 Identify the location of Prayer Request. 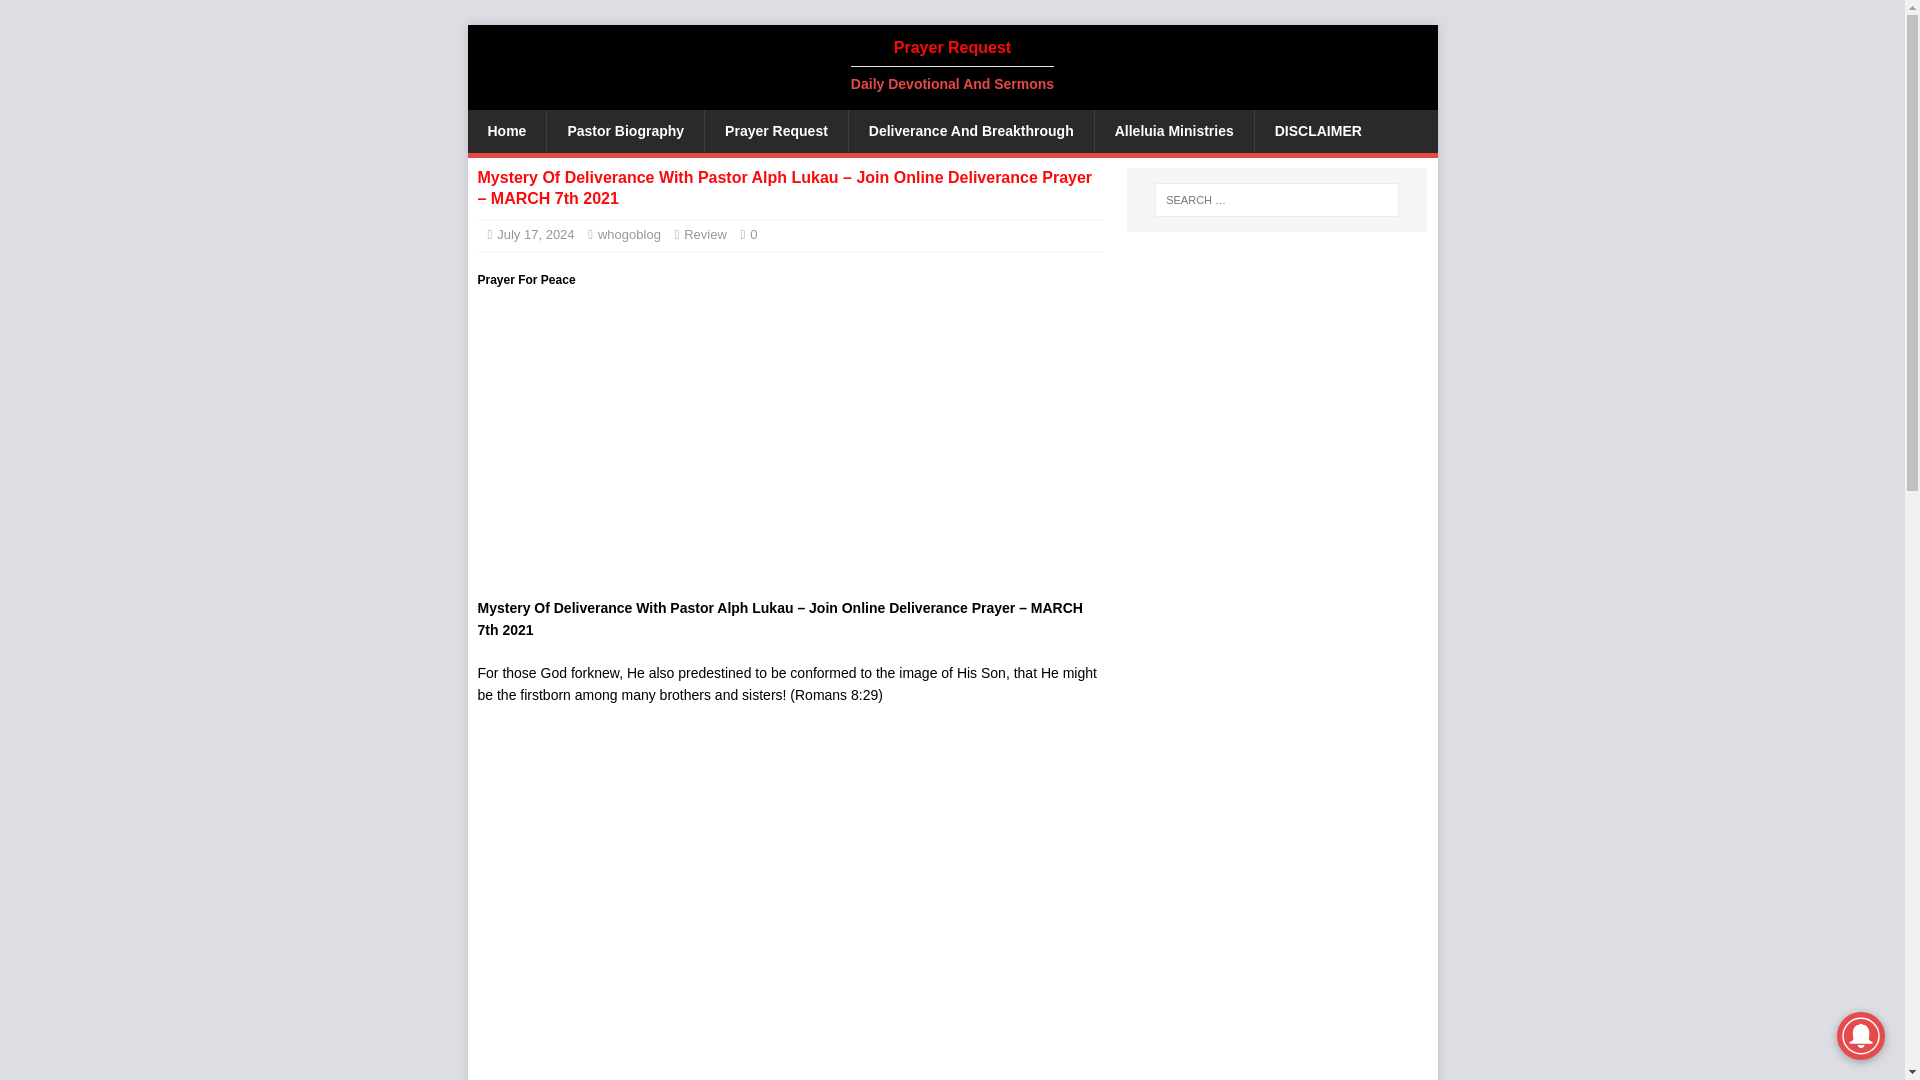
(776, 131).